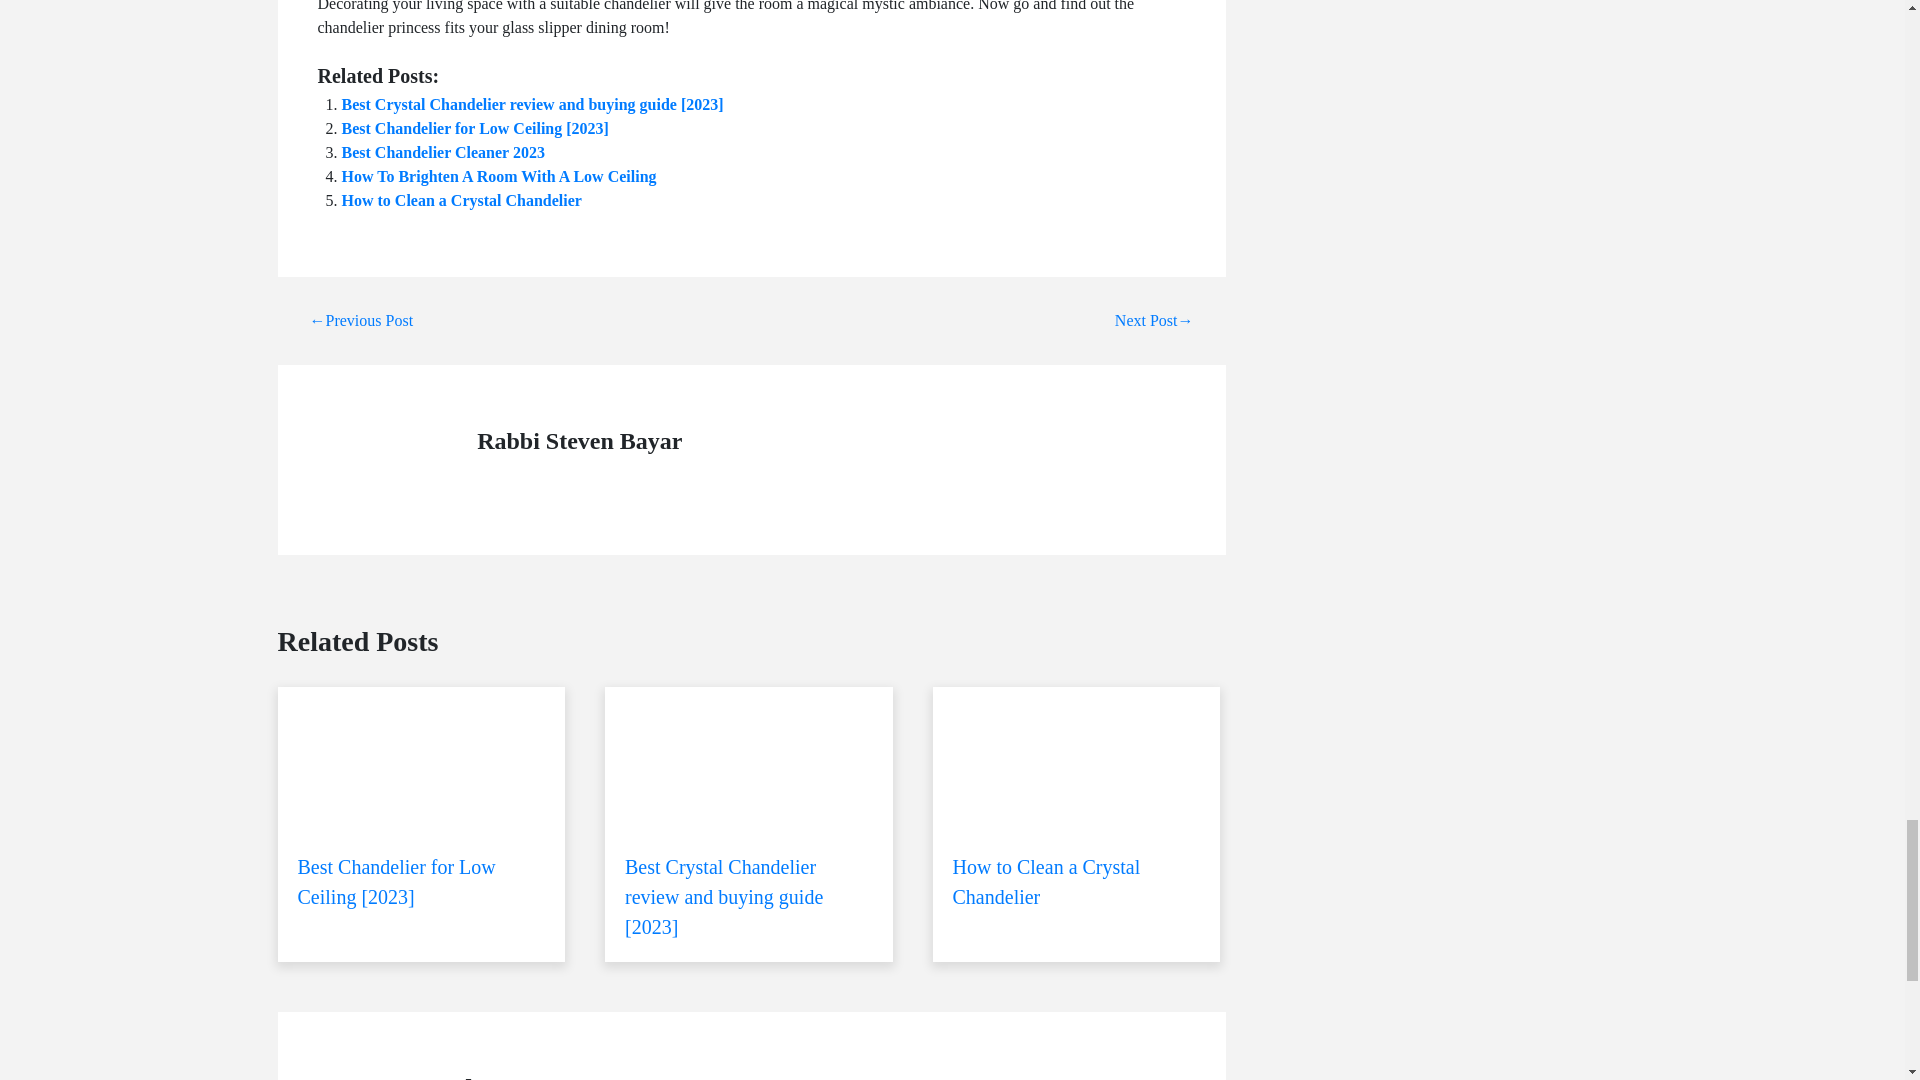  I want to click on How to Clean a Crystal Chandelier, so click(461, 200).